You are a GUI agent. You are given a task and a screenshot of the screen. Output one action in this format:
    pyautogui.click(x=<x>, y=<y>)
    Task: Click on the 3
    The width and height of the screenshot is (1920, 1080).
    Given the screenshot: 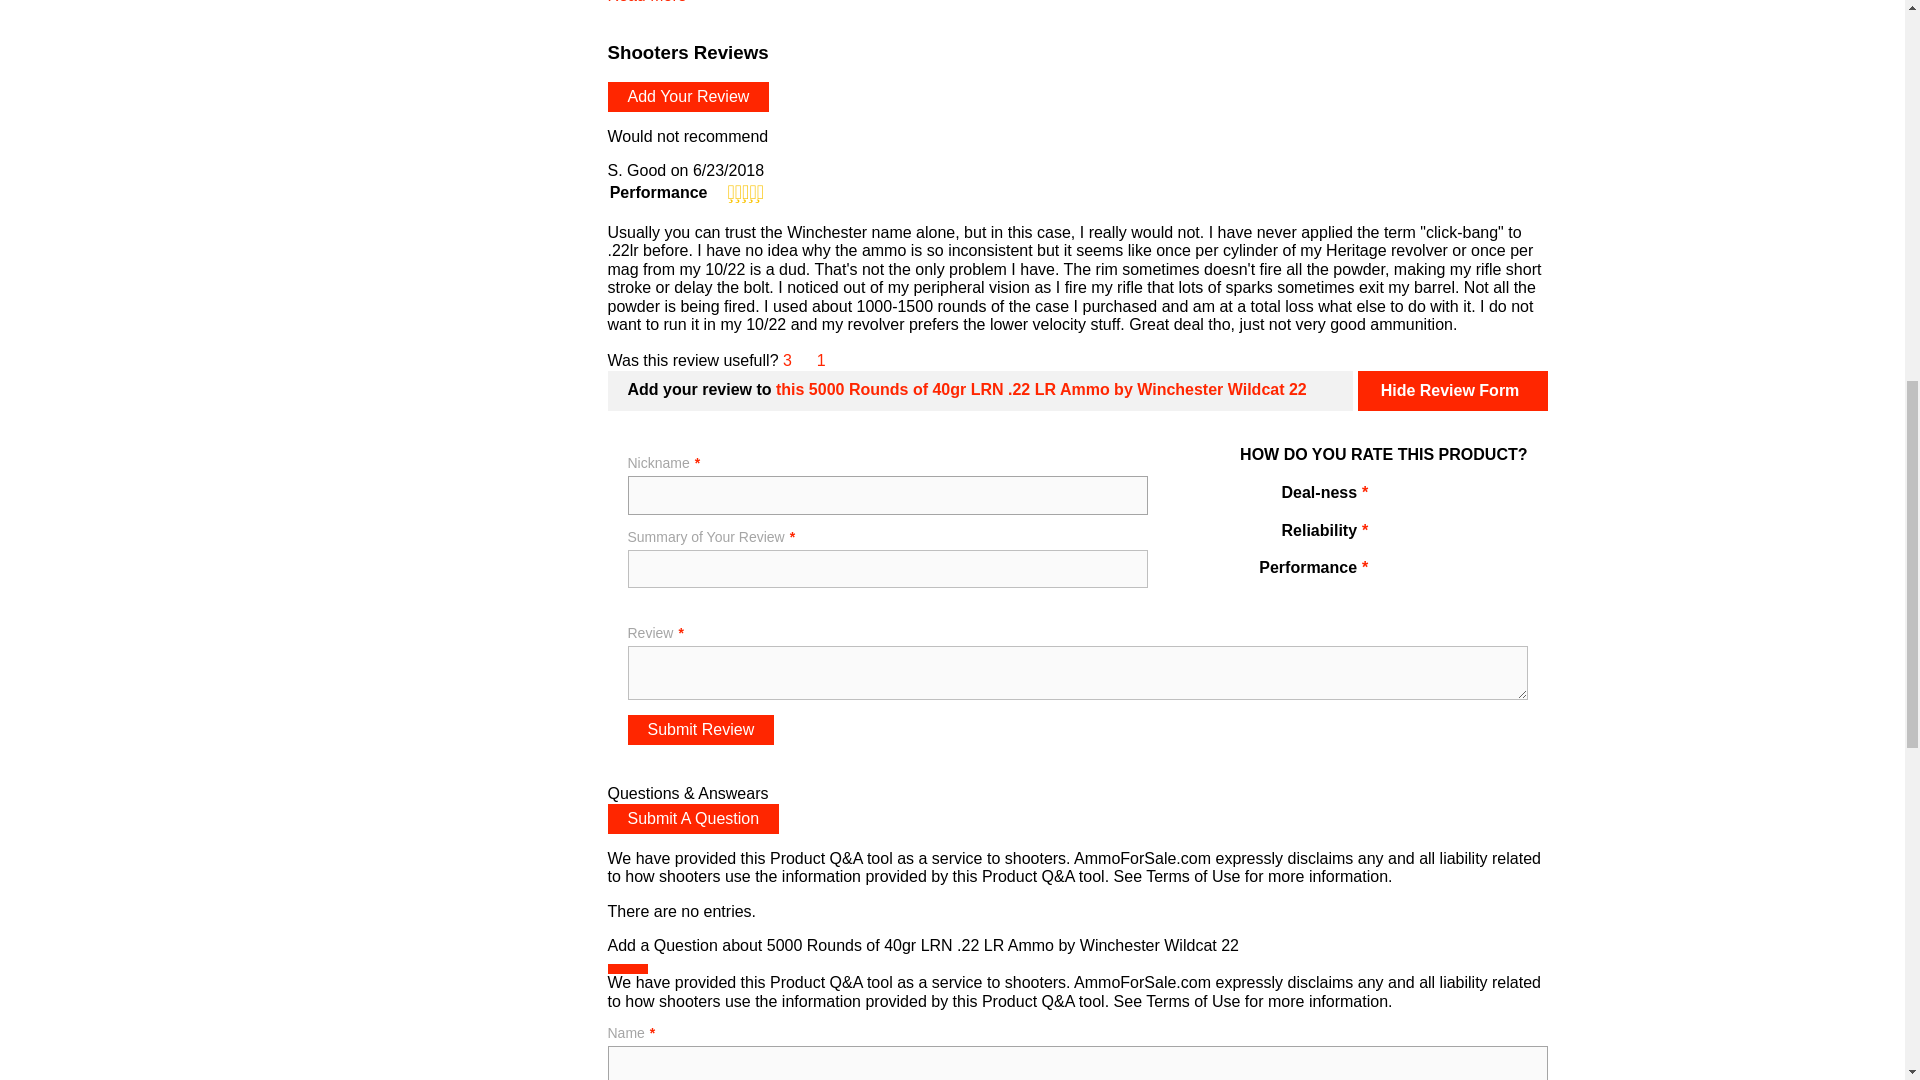 What is the action you would take?
    pyautogui.click(x=1452, y=497)
    